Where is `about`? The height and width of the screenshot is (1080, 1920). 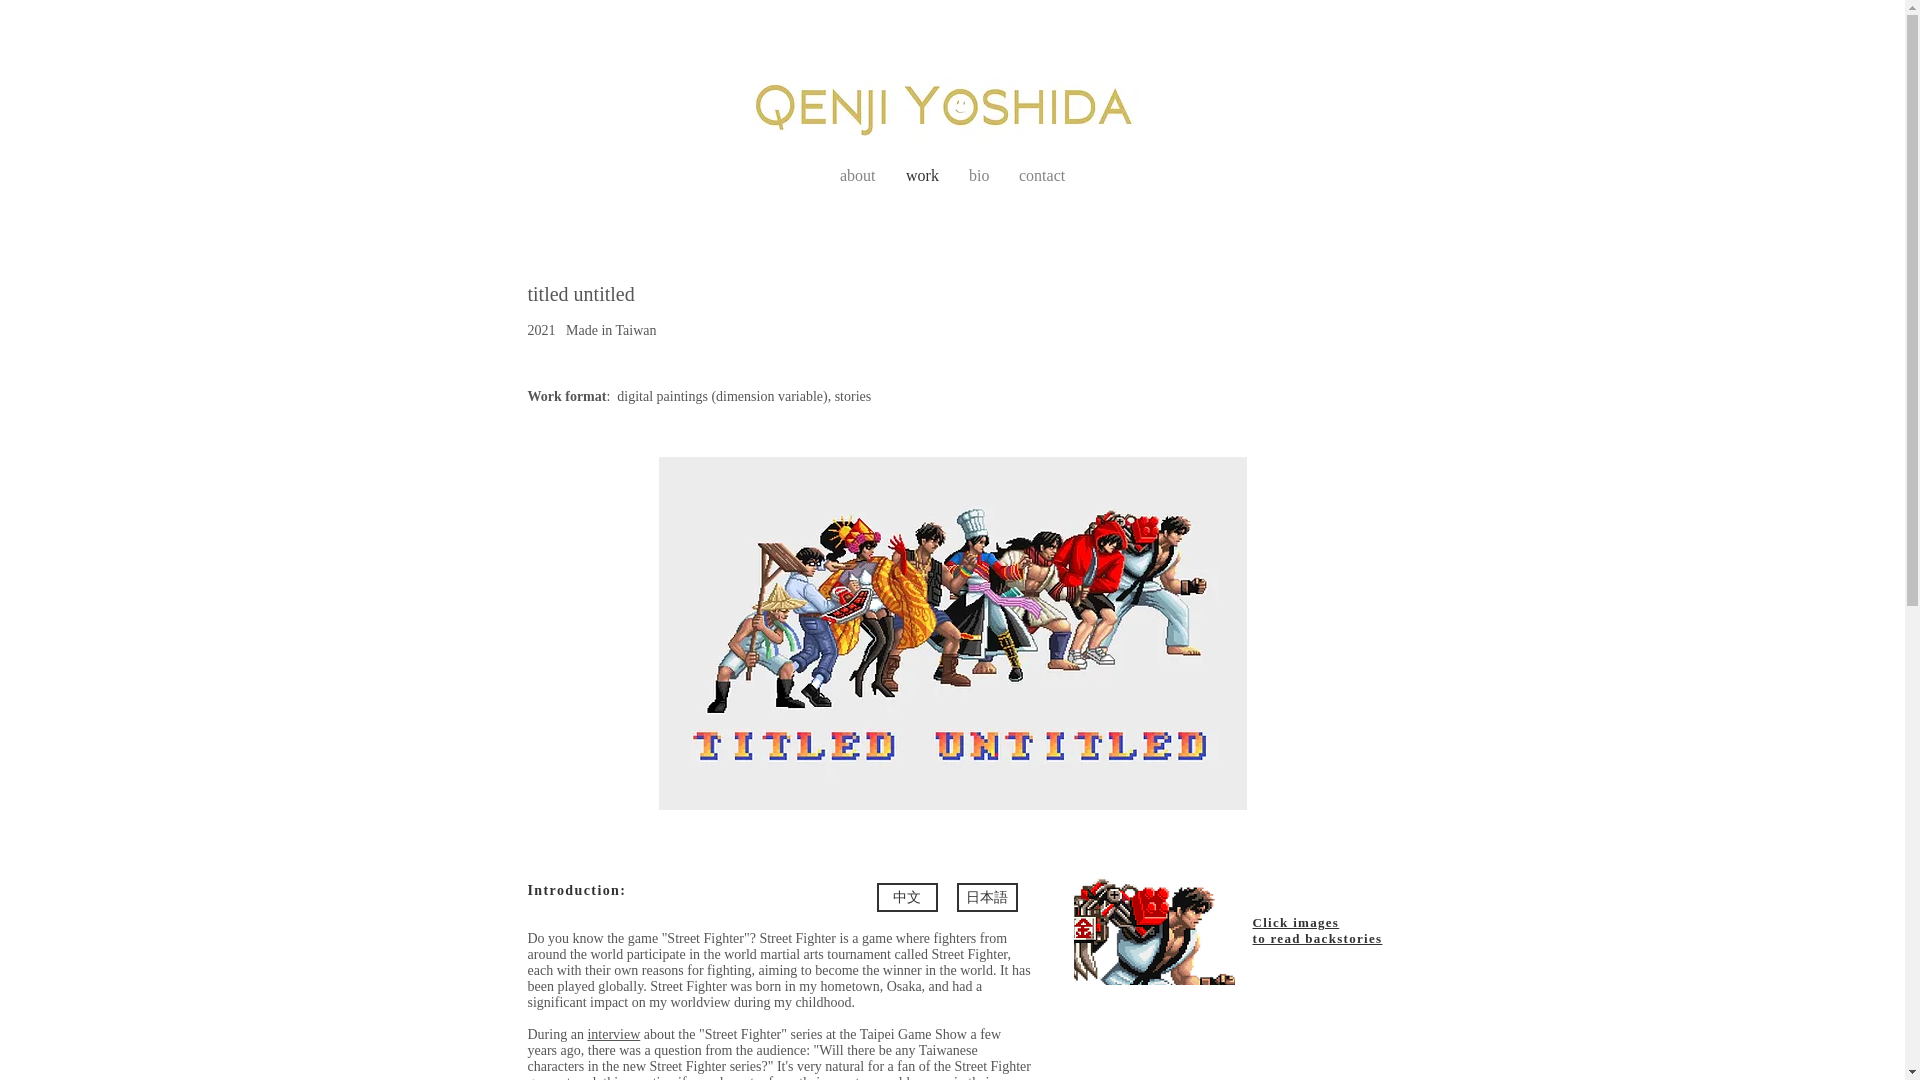 about is located at coordinates (858, 176).